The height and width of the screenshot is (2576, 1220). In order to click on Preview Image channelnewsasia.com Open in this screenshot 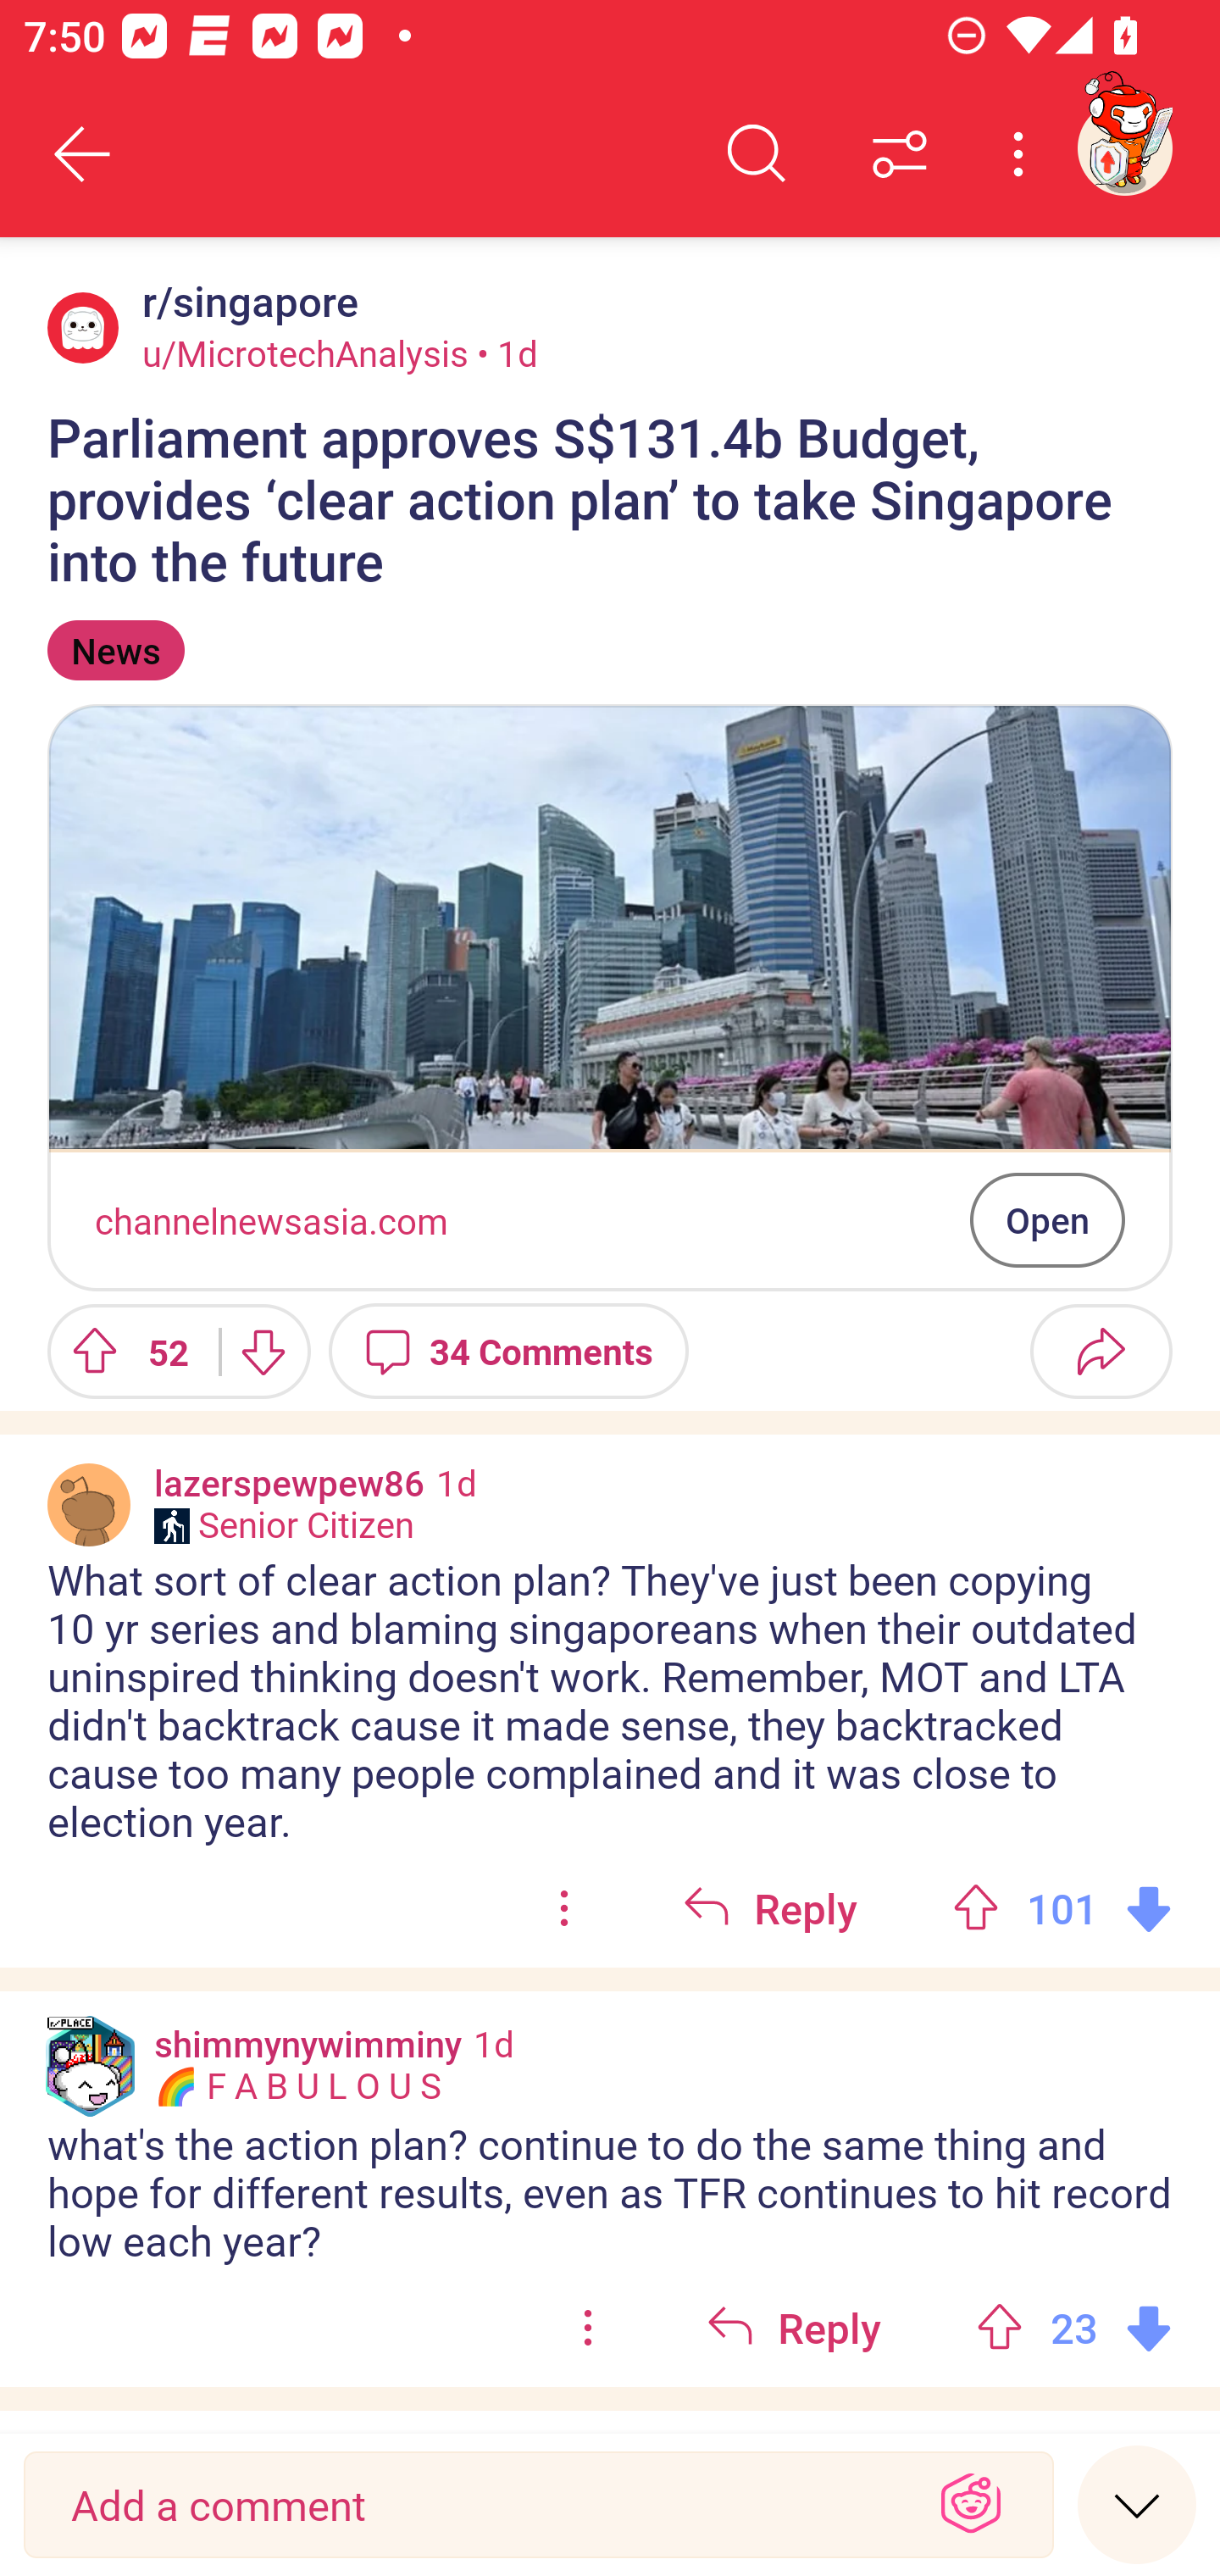, I will do `click(610, 997)`.